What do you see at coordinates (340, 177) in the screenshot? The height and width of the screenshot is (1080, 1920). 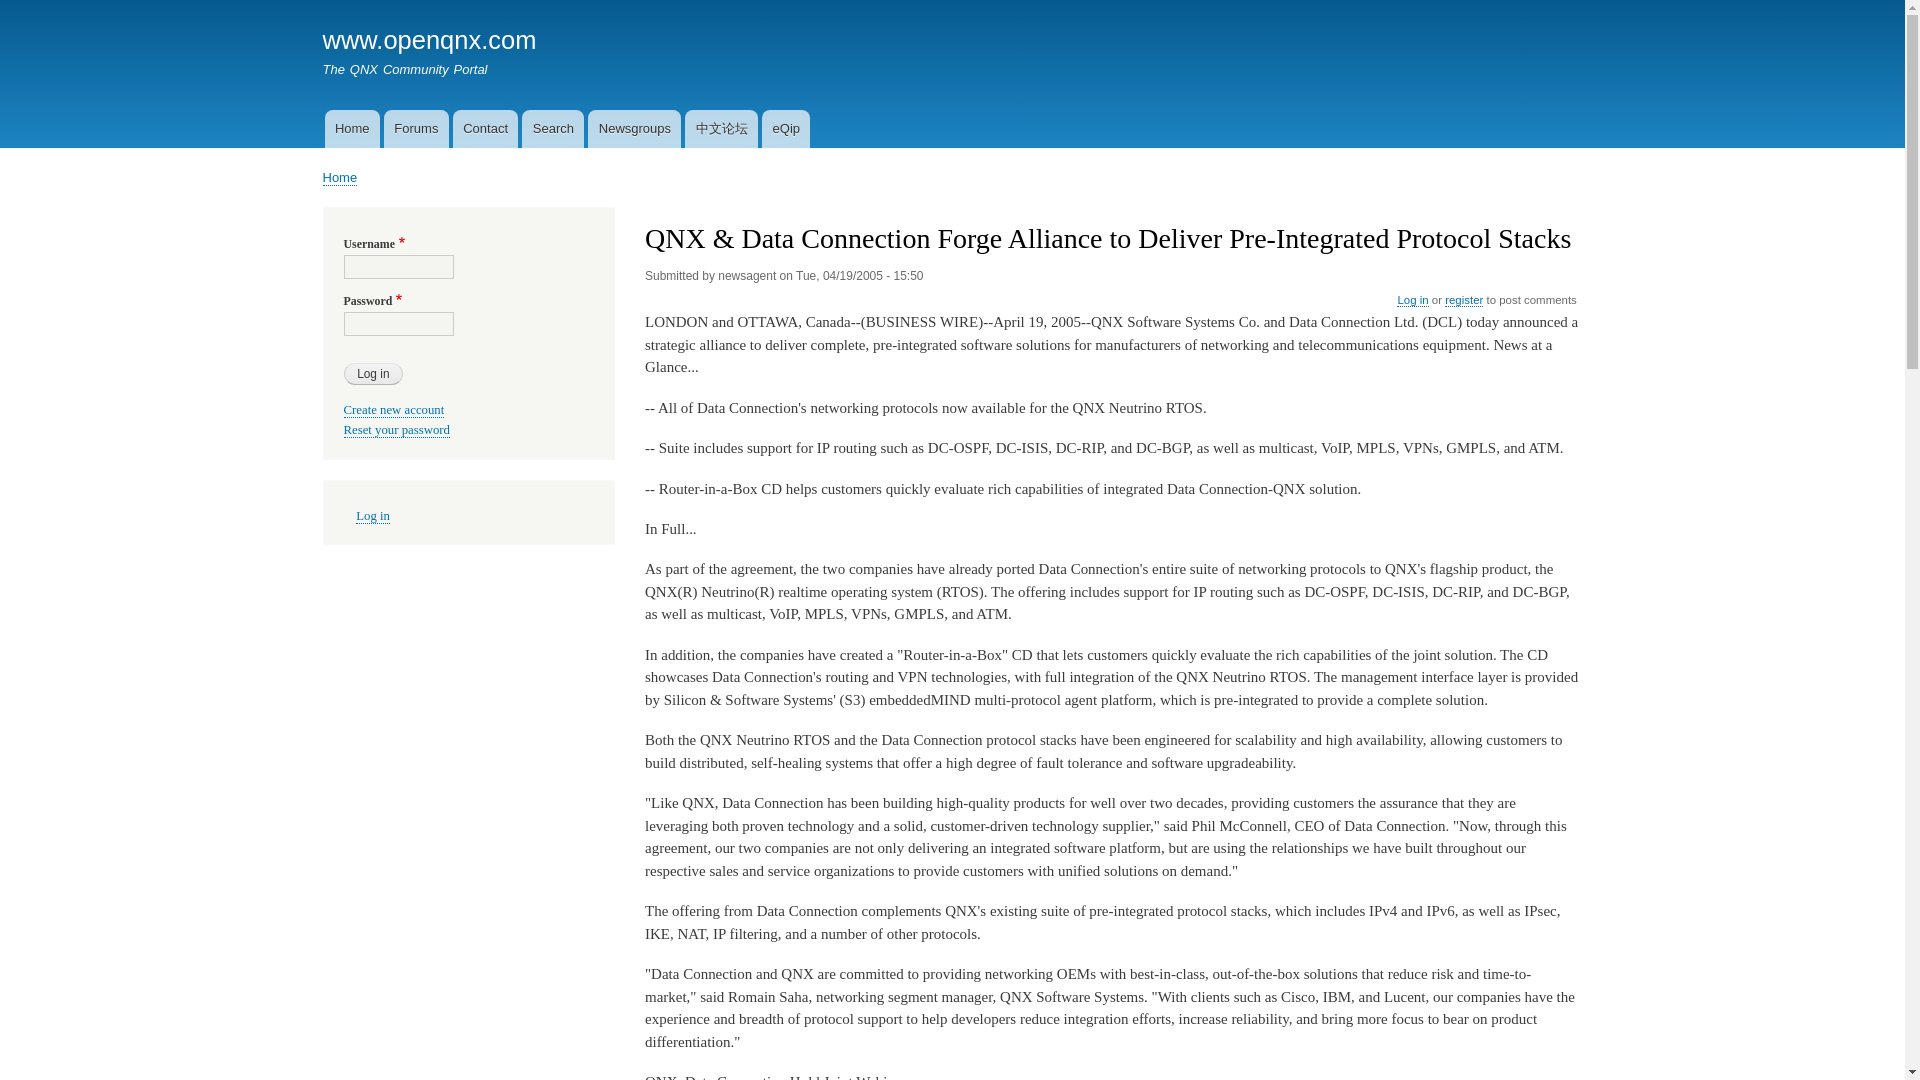 I see `Home` at bounding box center [340, 177].